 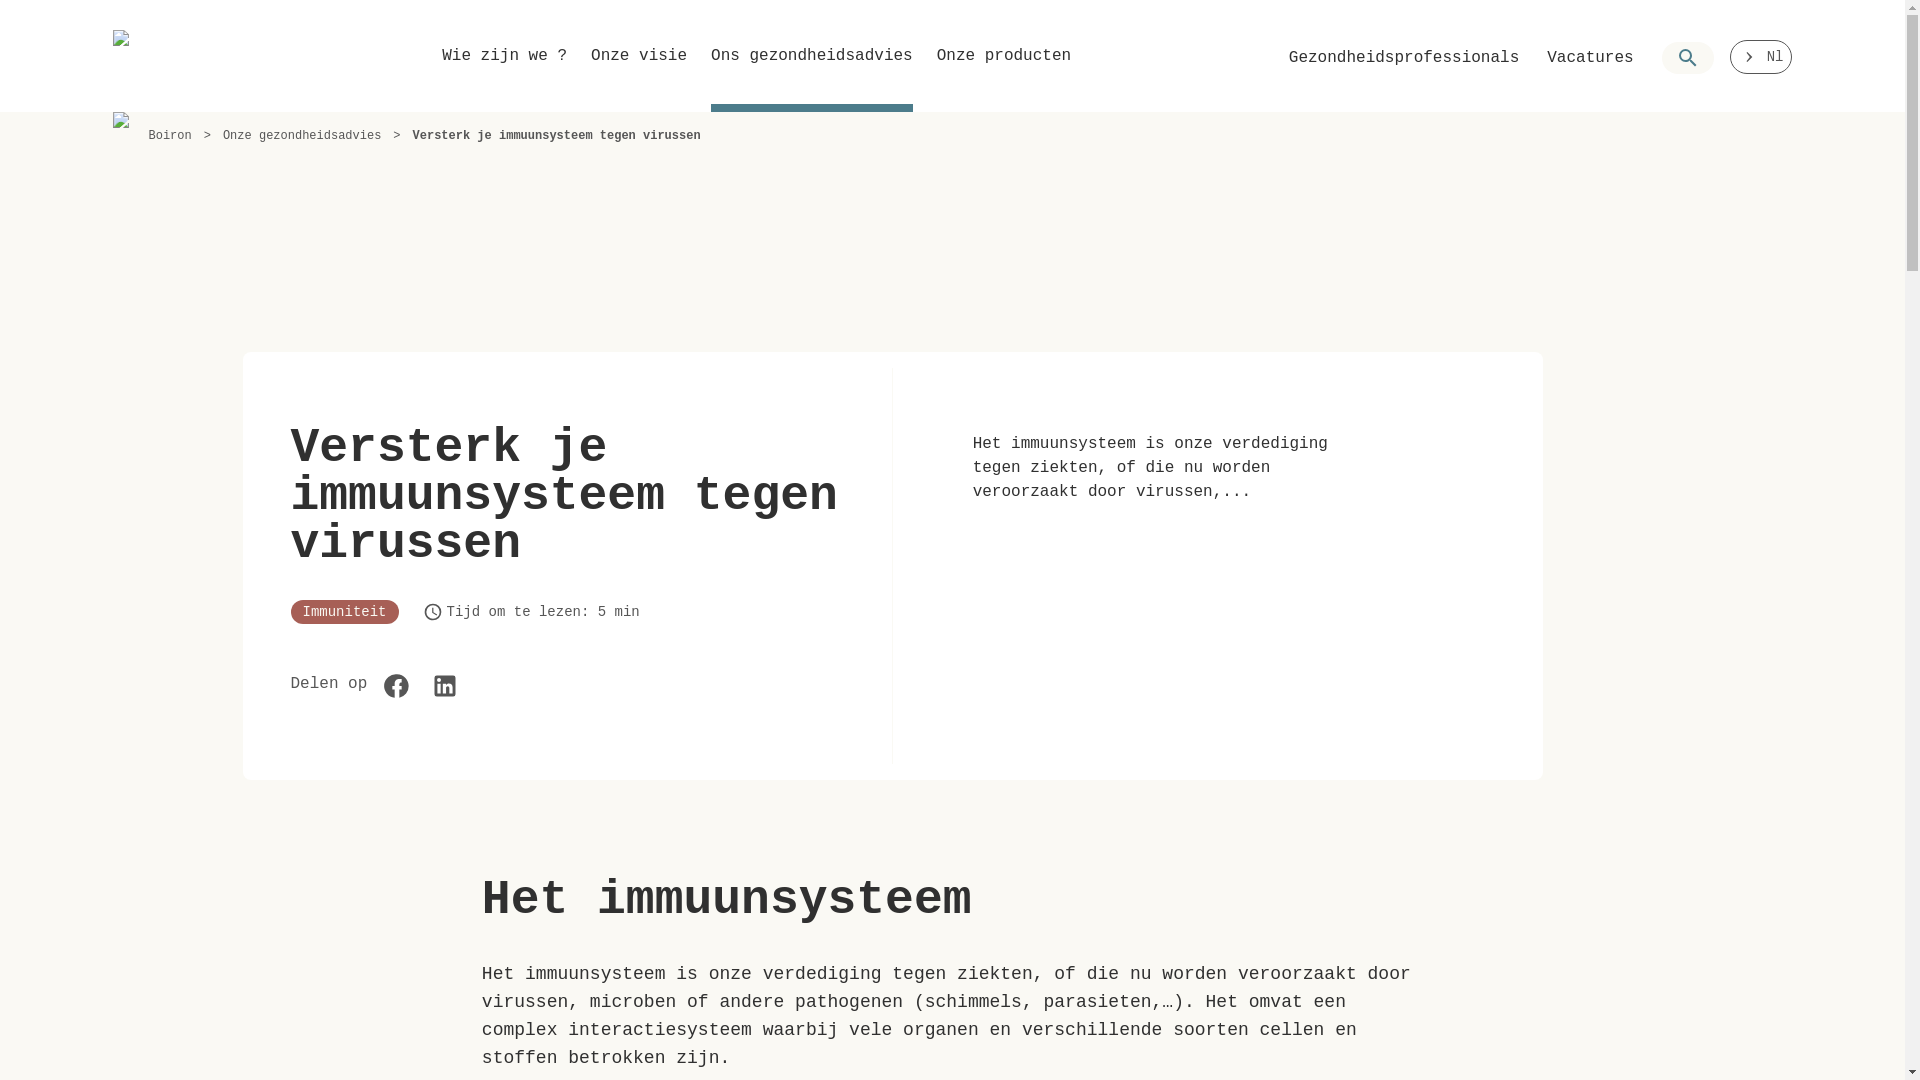 I want to click on Immuniteit, so click(x=344, y=612).